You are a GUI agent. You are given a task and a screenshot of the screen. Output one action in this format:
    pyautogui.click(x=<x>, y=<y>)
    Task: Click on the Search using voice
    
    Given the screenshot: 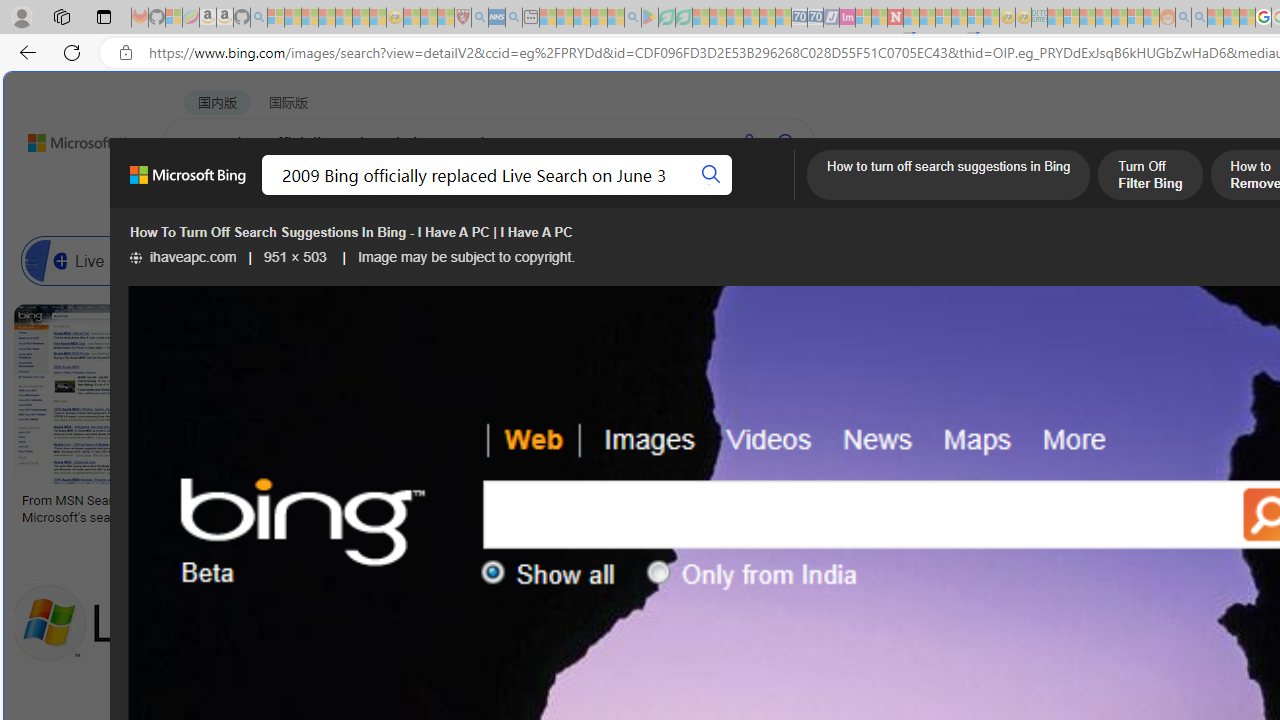 What is the action you would take?
    pyautogui.click(x=748, y=142)
    